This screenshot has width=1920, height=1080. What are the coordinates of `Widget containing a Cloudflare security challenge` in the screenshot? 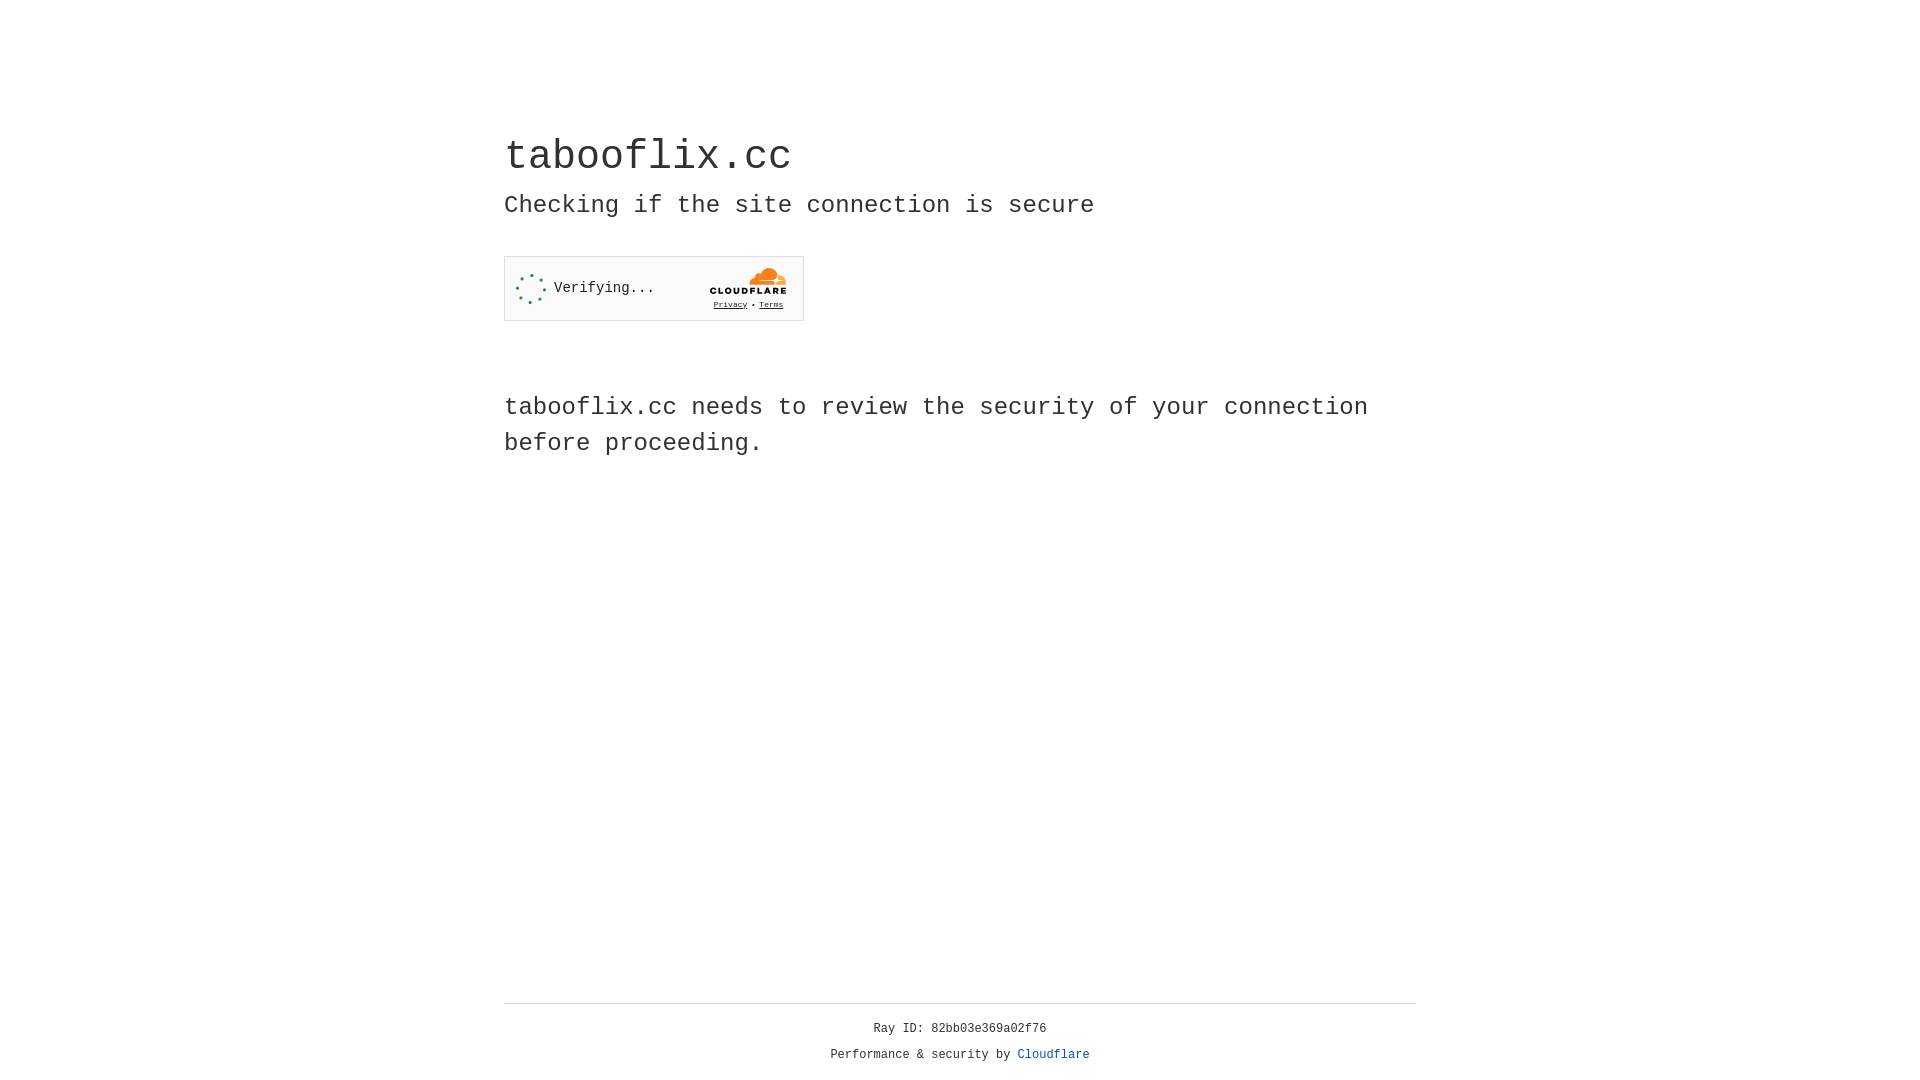 It's located at (654, 288).